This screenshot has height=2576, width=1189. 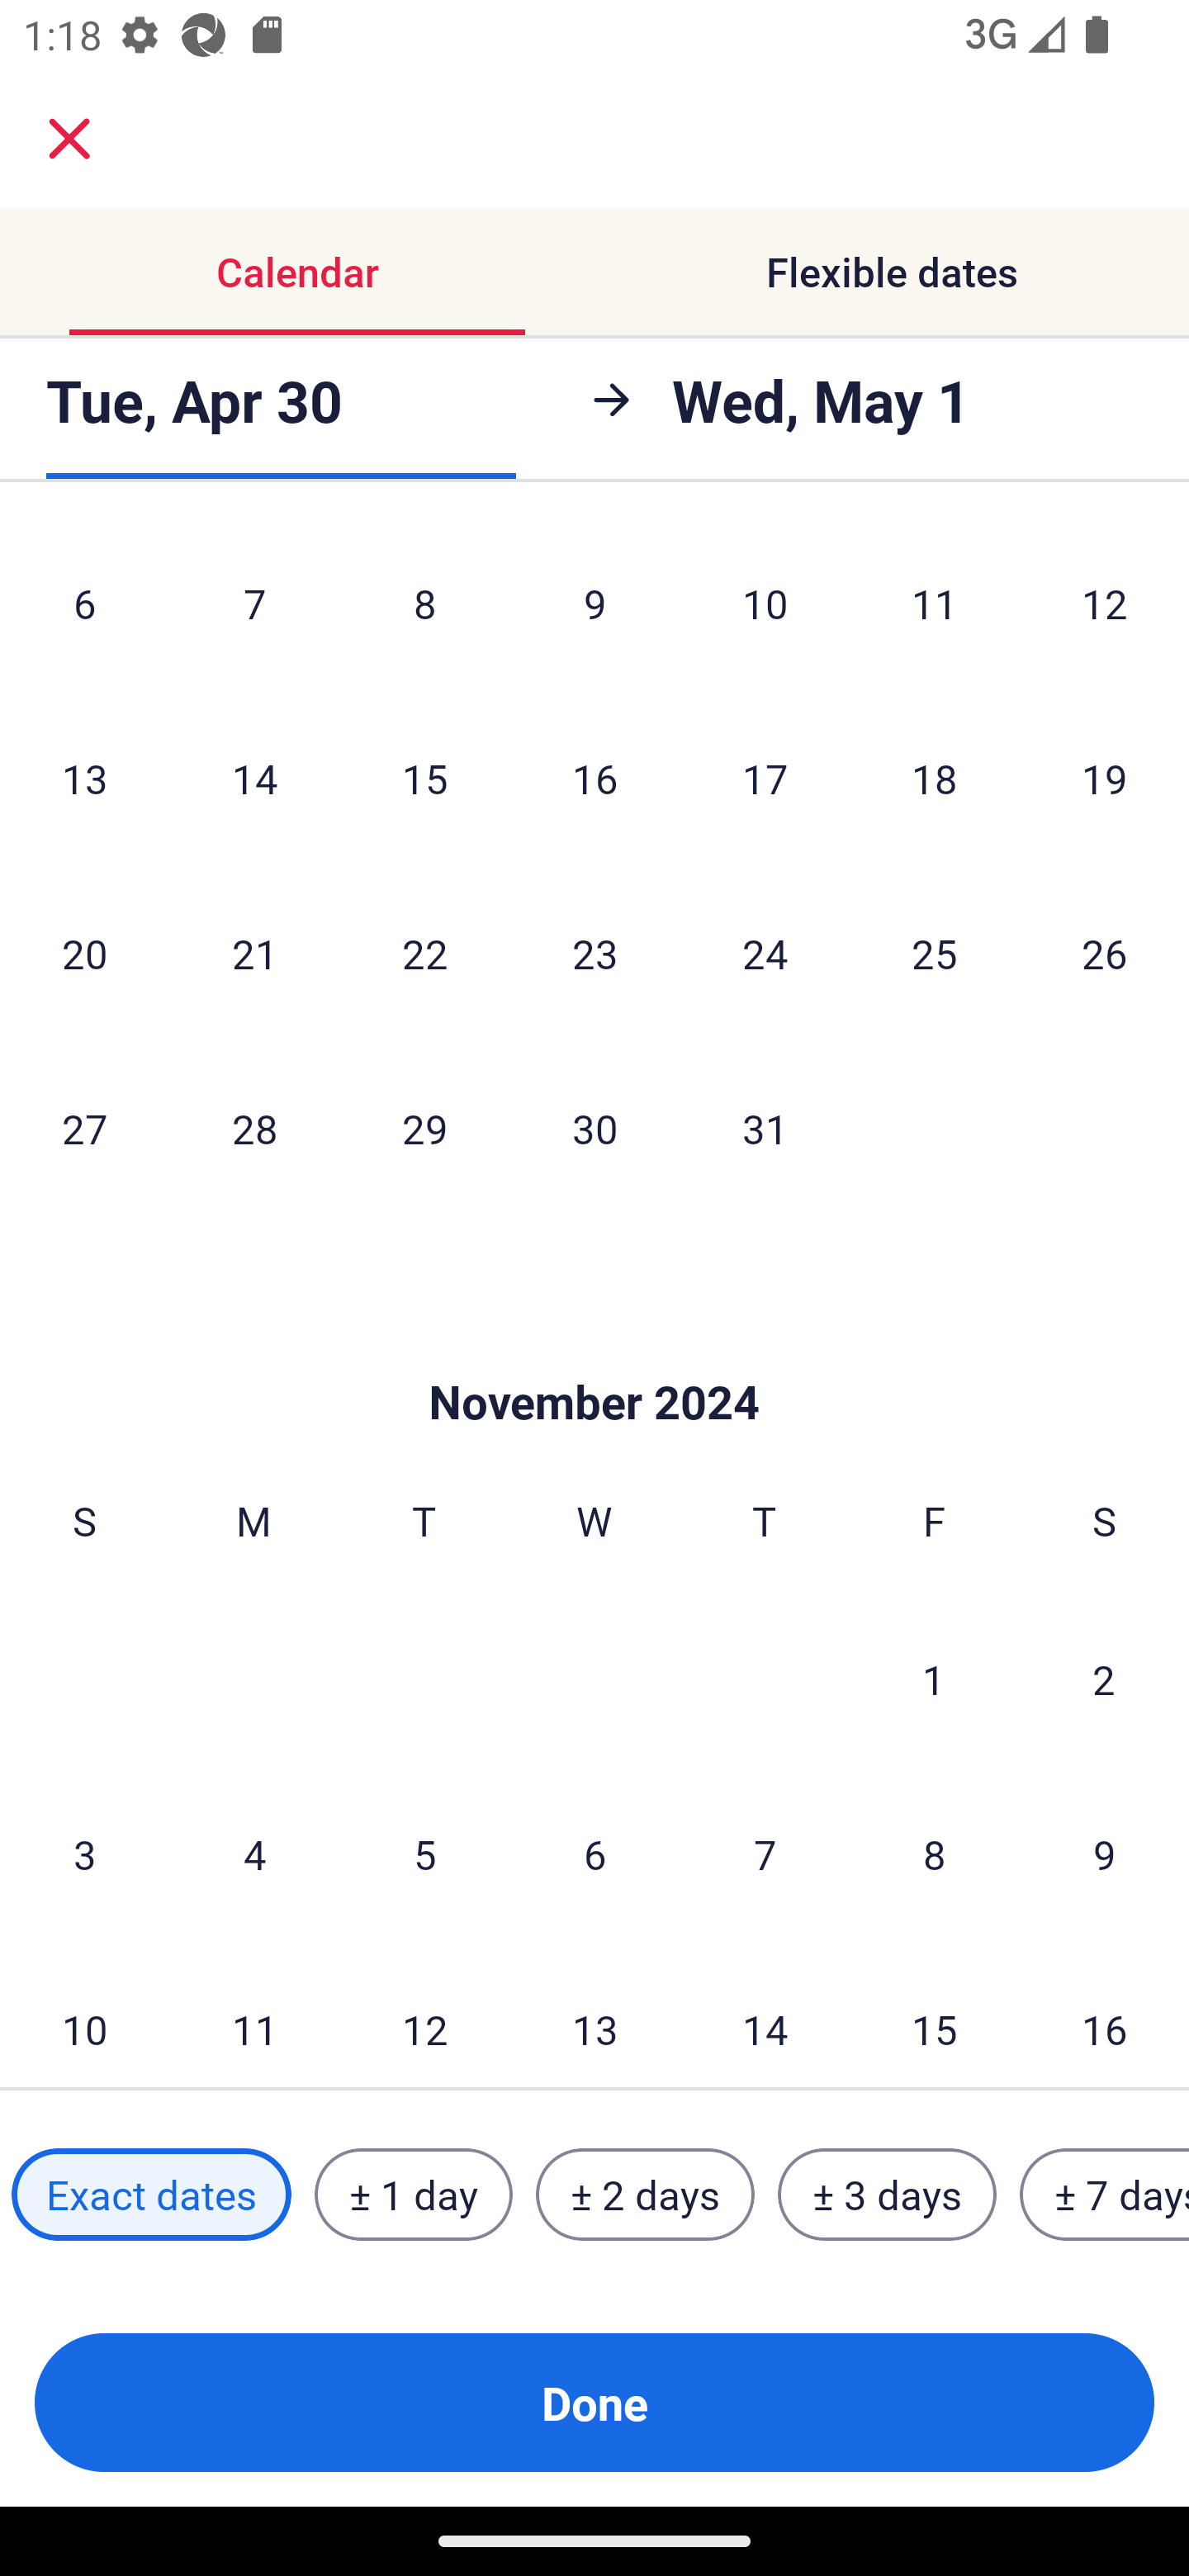 What do you see at coordinates (254, 2015) in the screenshot?
I see `11 Monday, November 11, 2024` at bounding box center [254, 2015].